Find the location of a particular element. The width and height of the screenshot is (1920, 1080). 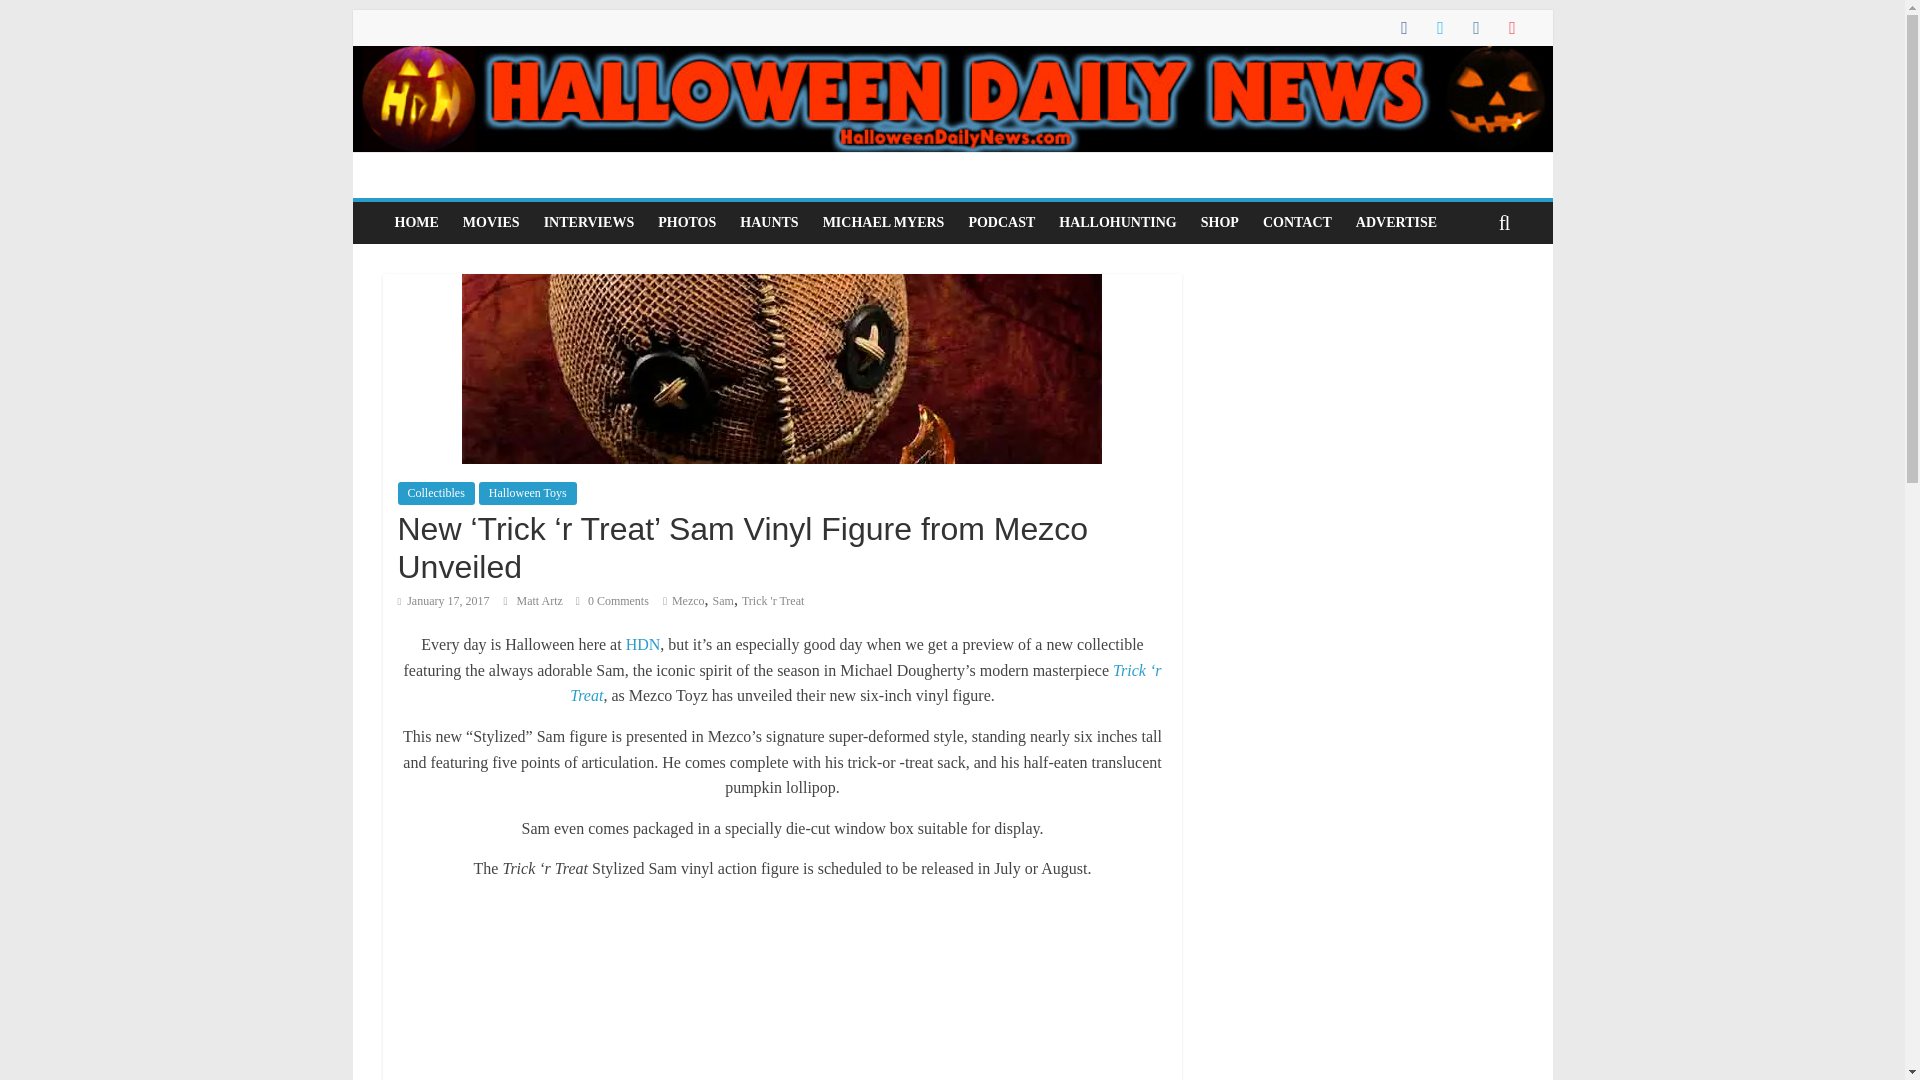

0 Comments is located at coordinates (612, 601).